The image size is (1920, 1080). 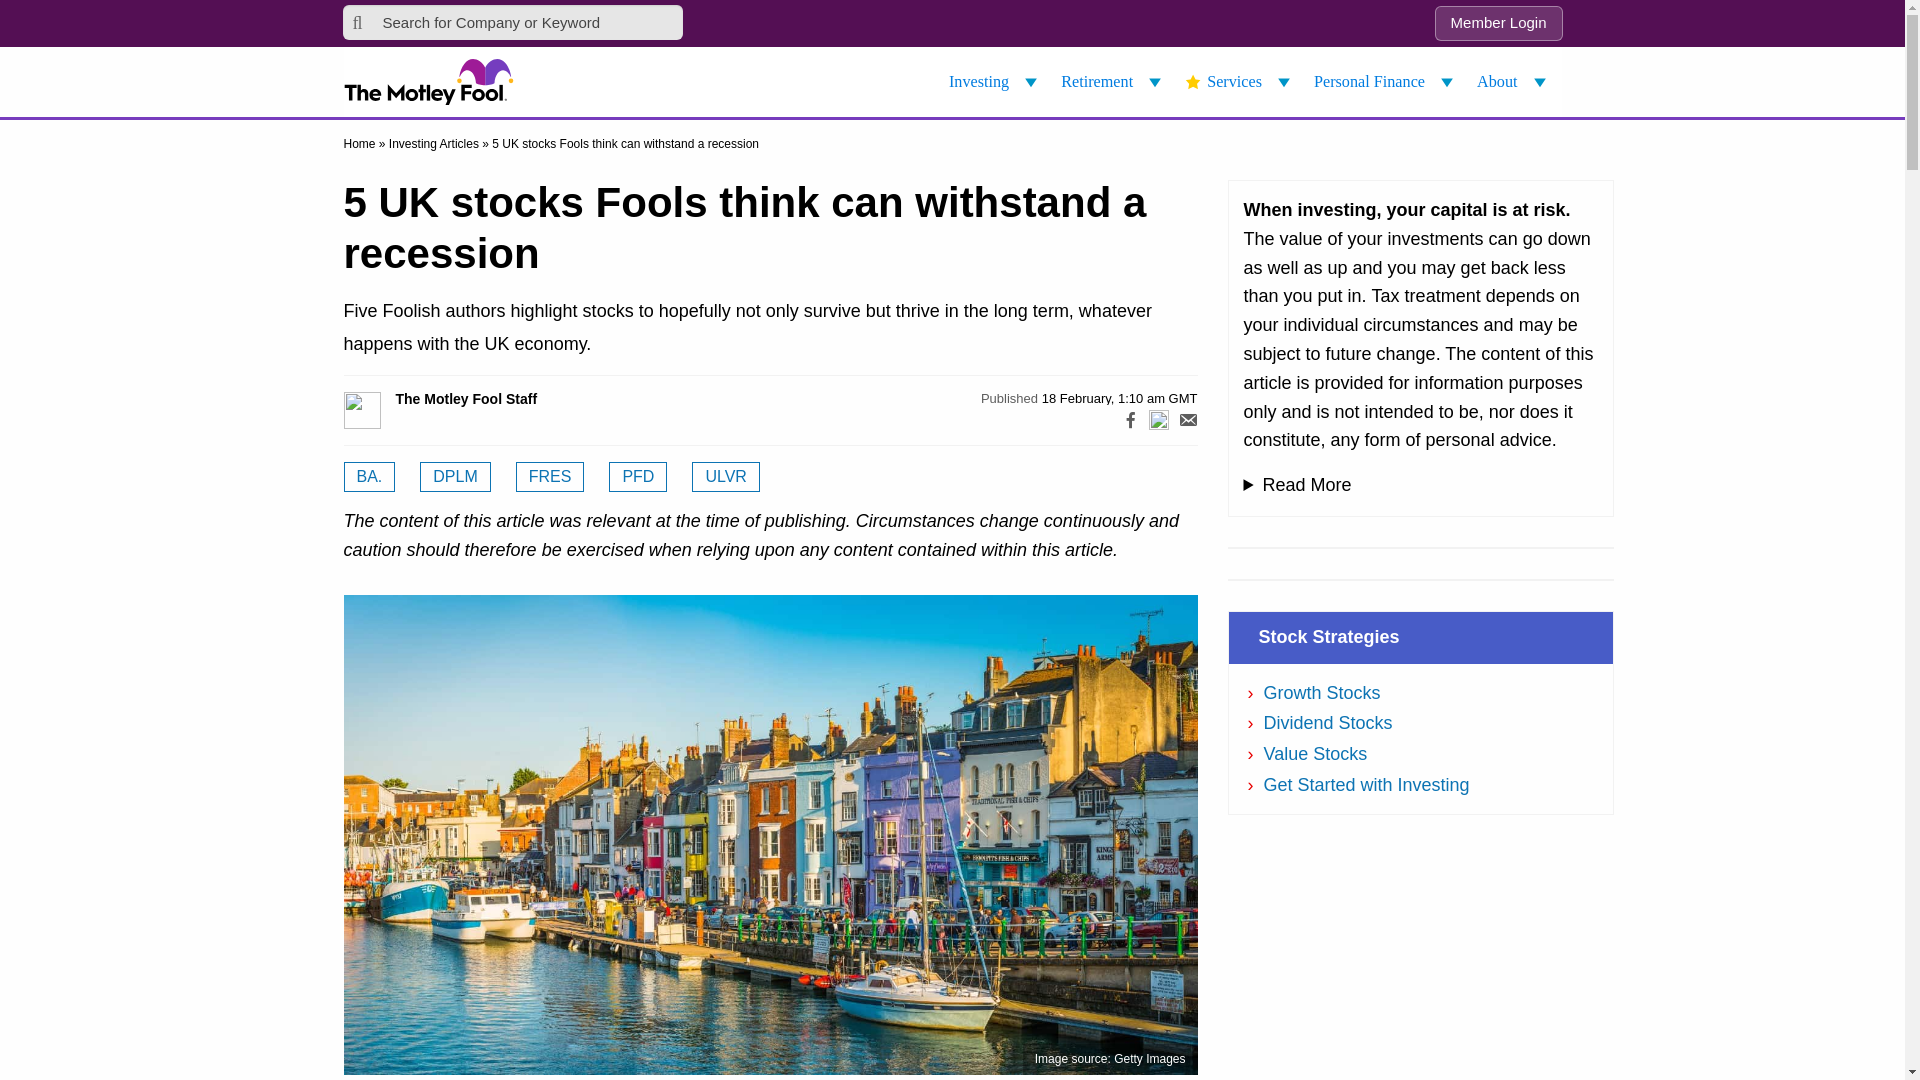 I want to click on See more articles about ULVR, so click(x=726, y=477).